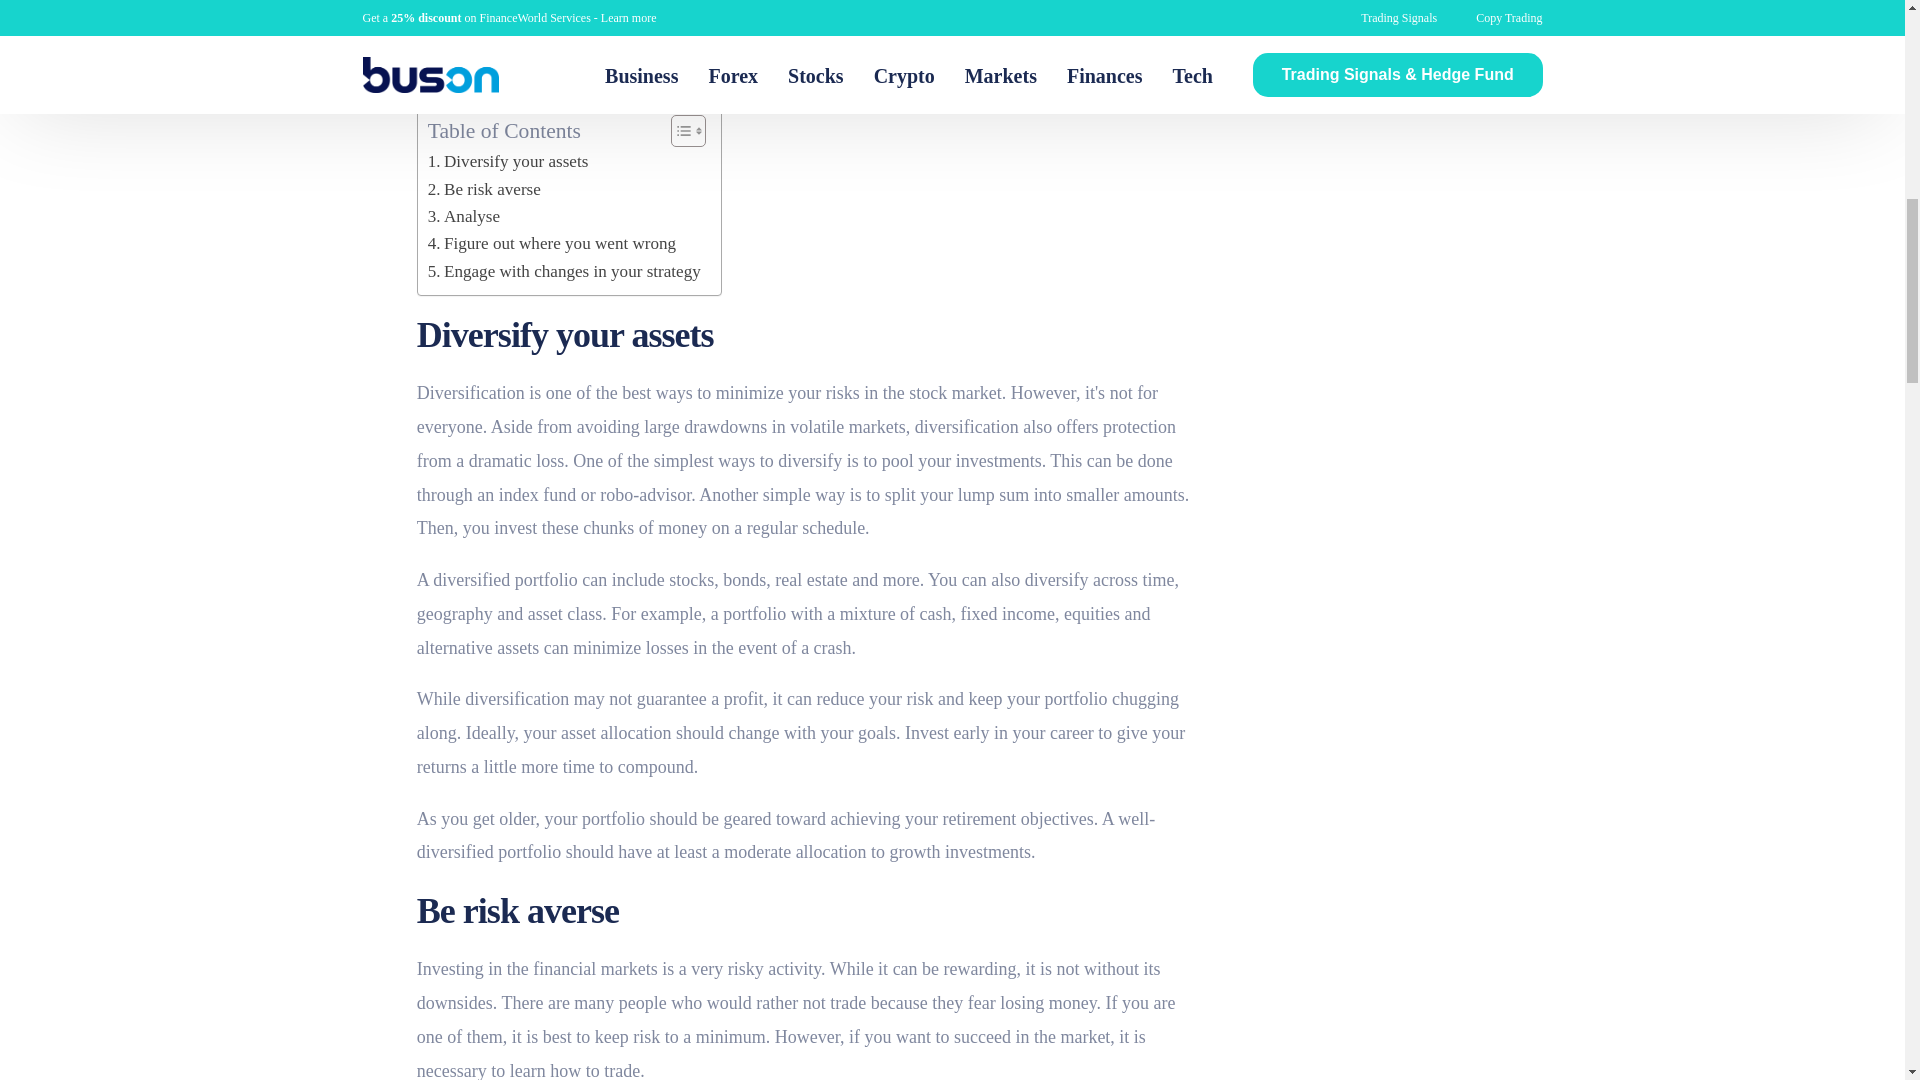 This screenshot has height=1080, width=1920. Describe the element at coordinates (552, 244) in the screenshot. I see `Figure out where you went wrong` at that location.